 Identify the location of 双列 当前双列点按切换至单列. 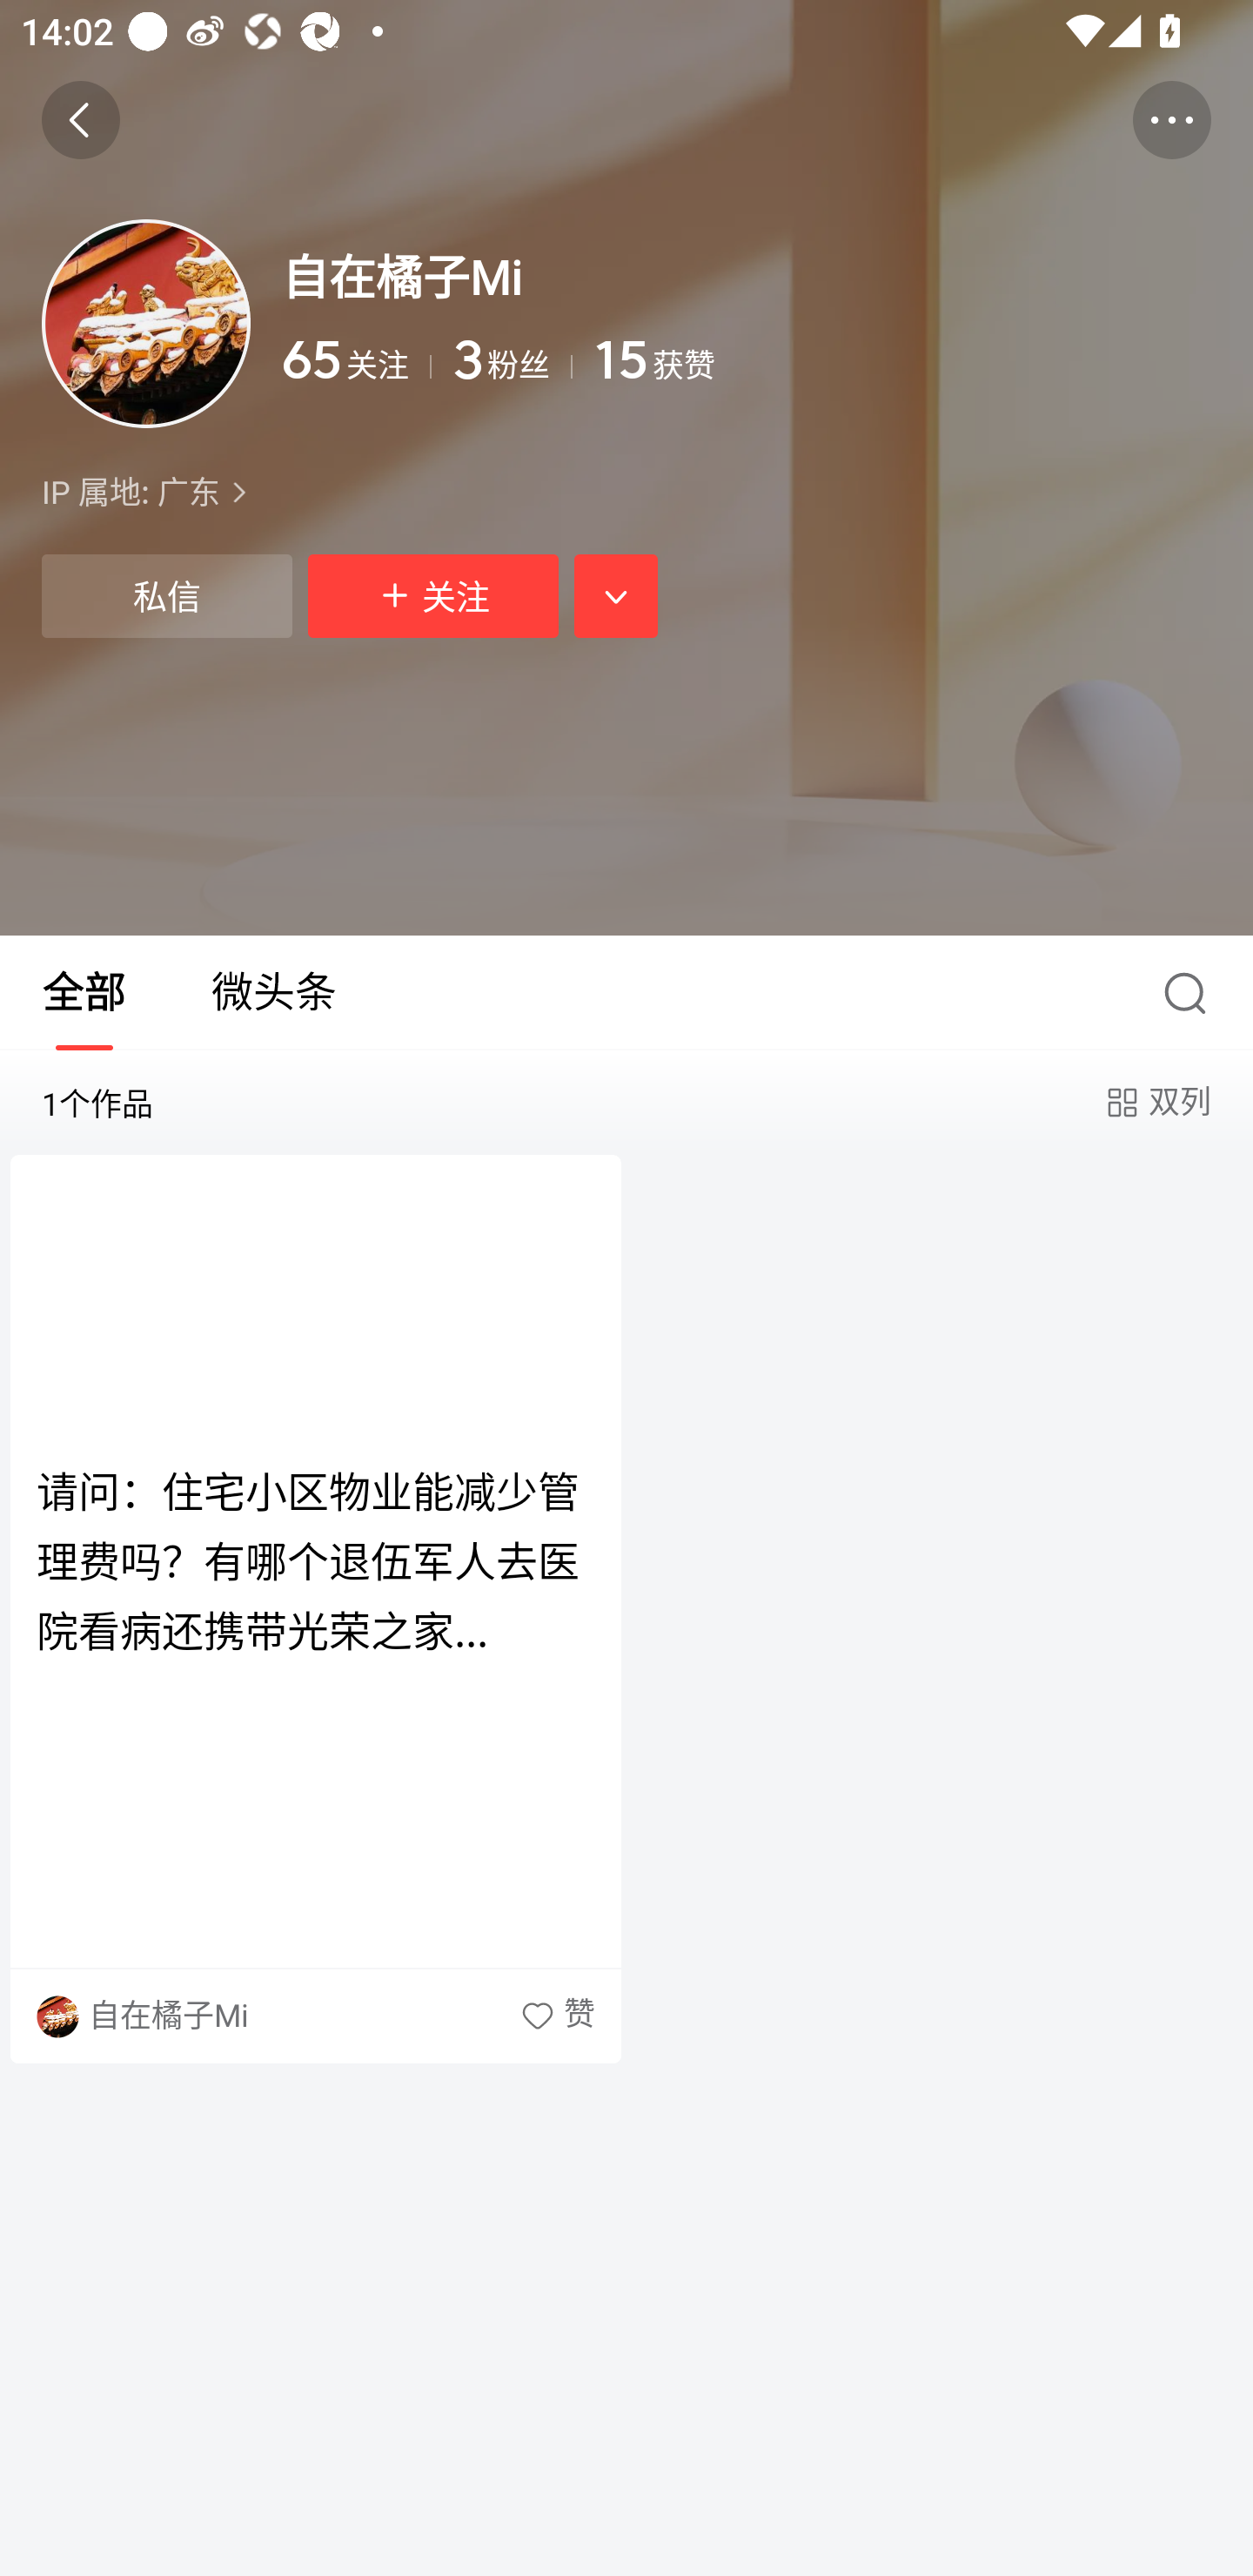
(1156, 1102).